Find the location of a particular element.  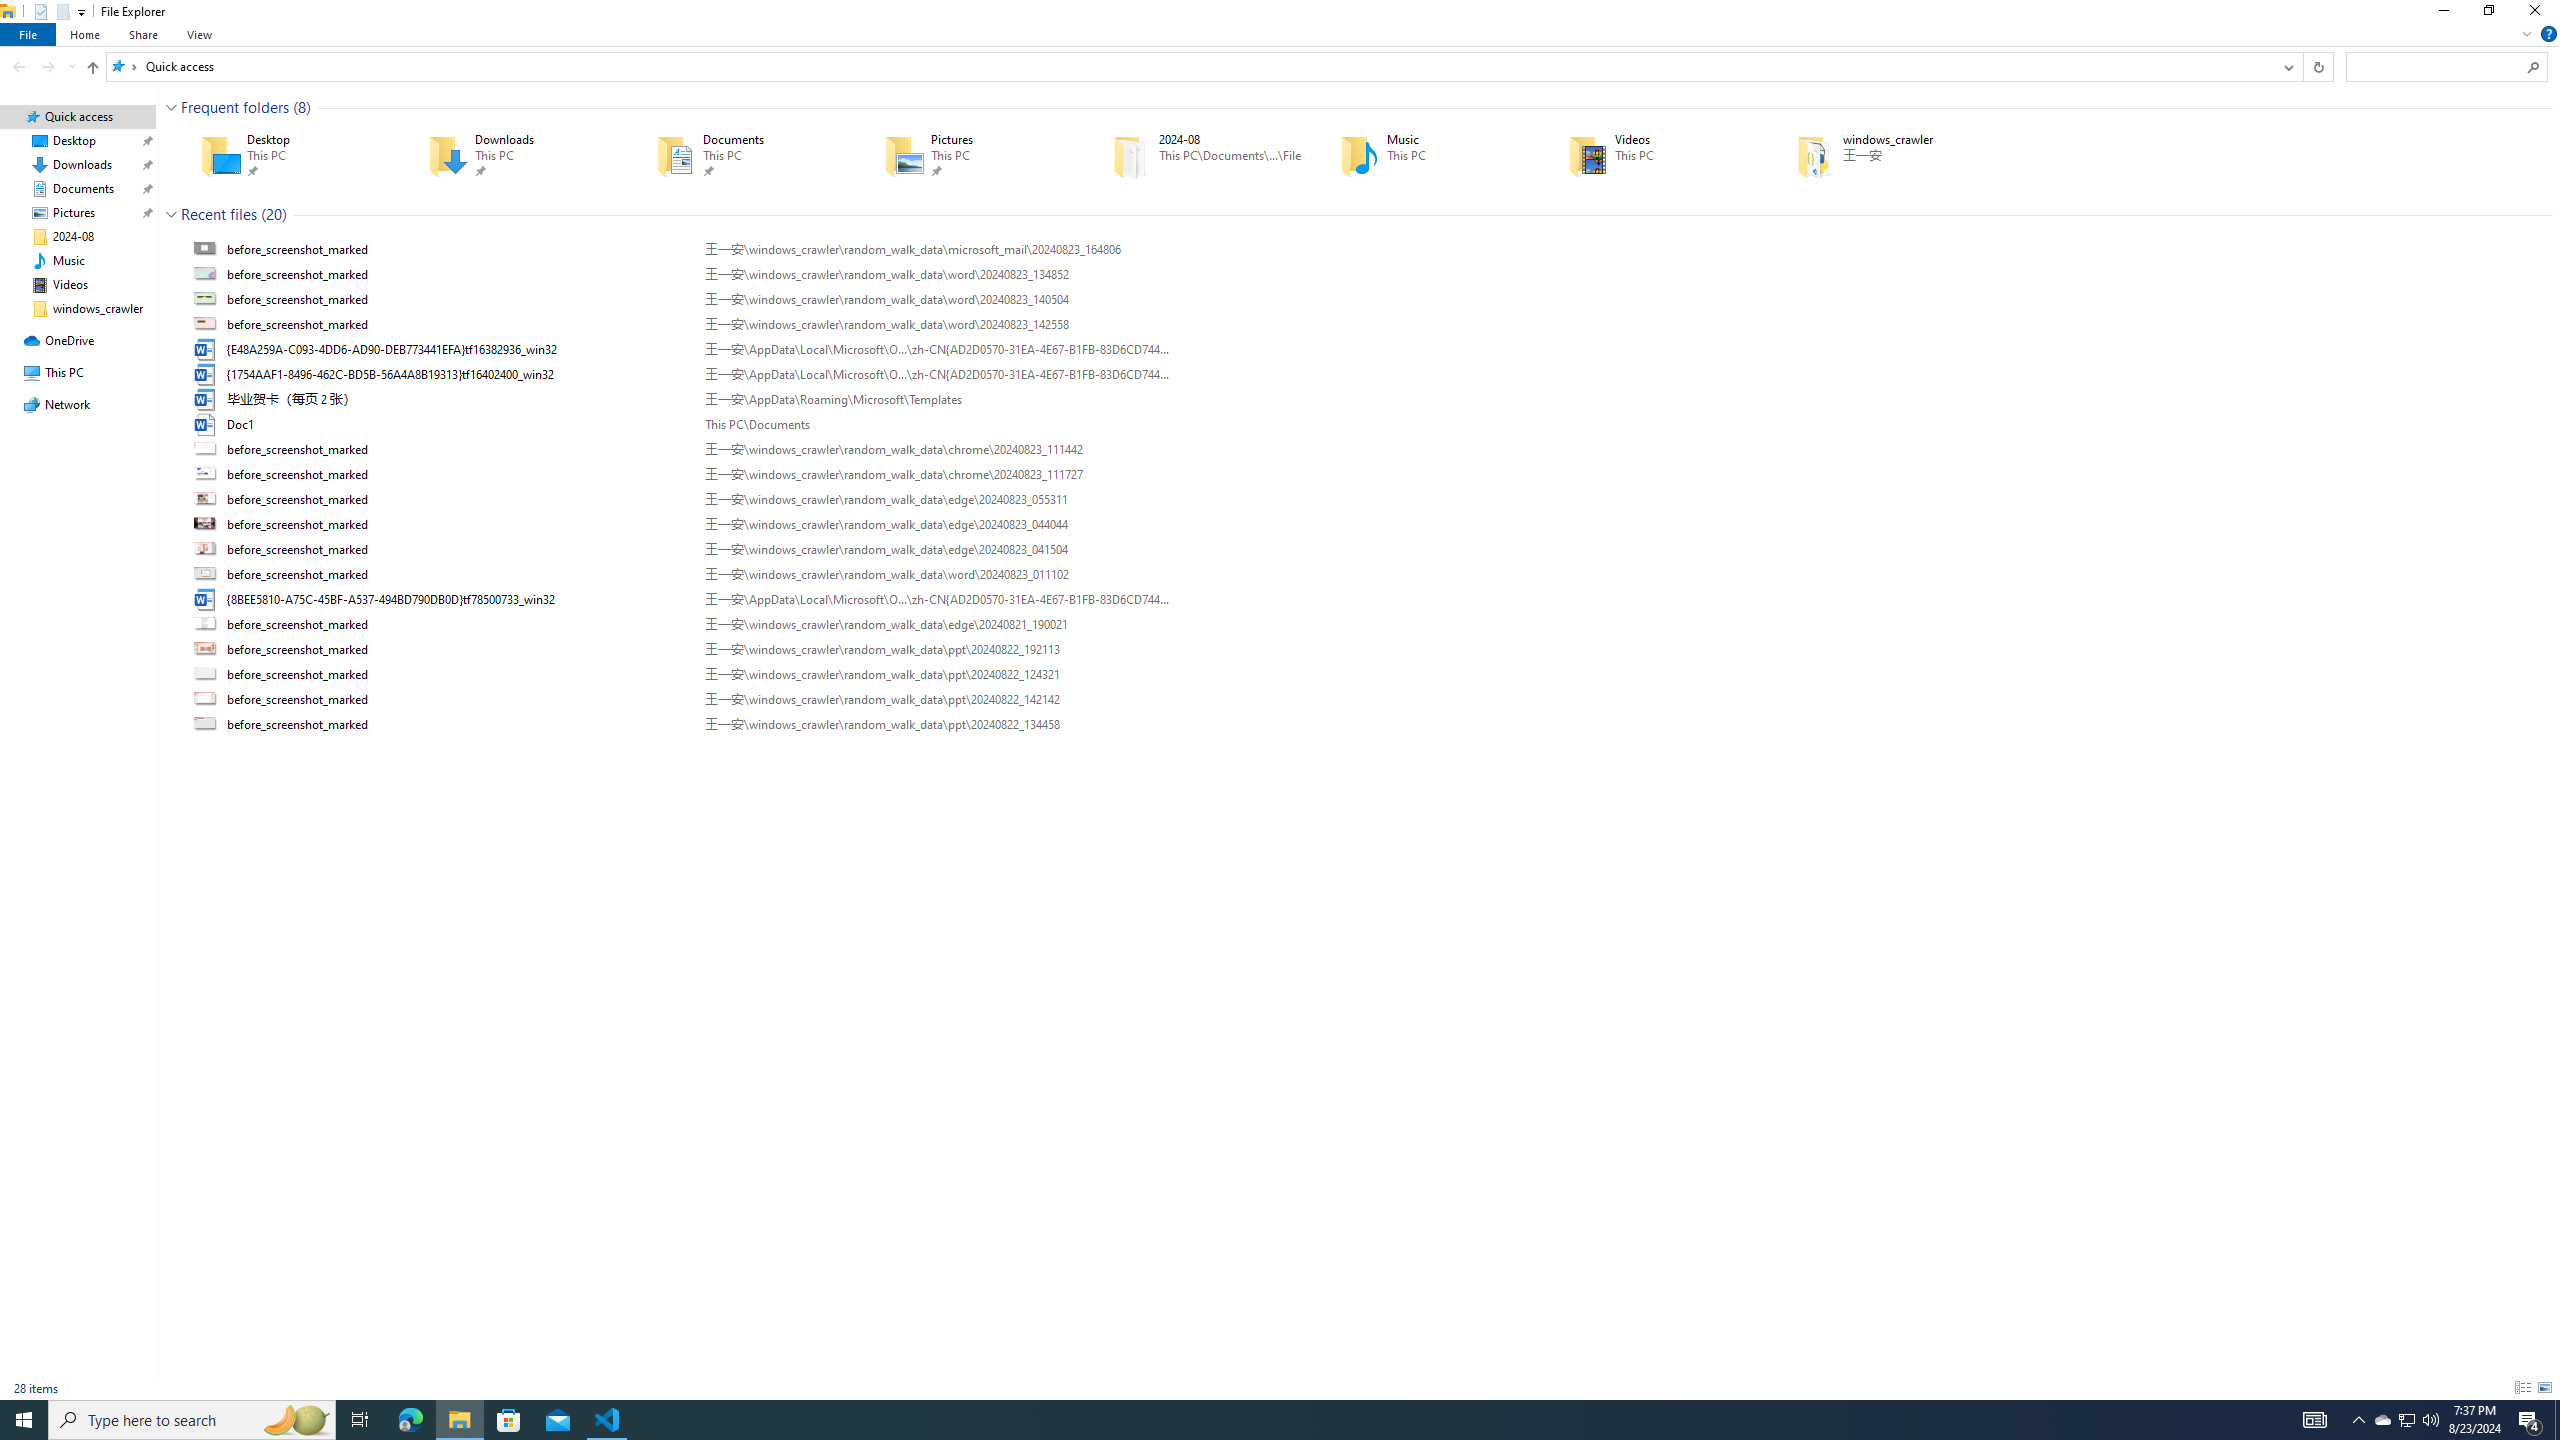

Recent locations is located at coordinates (72, 66).